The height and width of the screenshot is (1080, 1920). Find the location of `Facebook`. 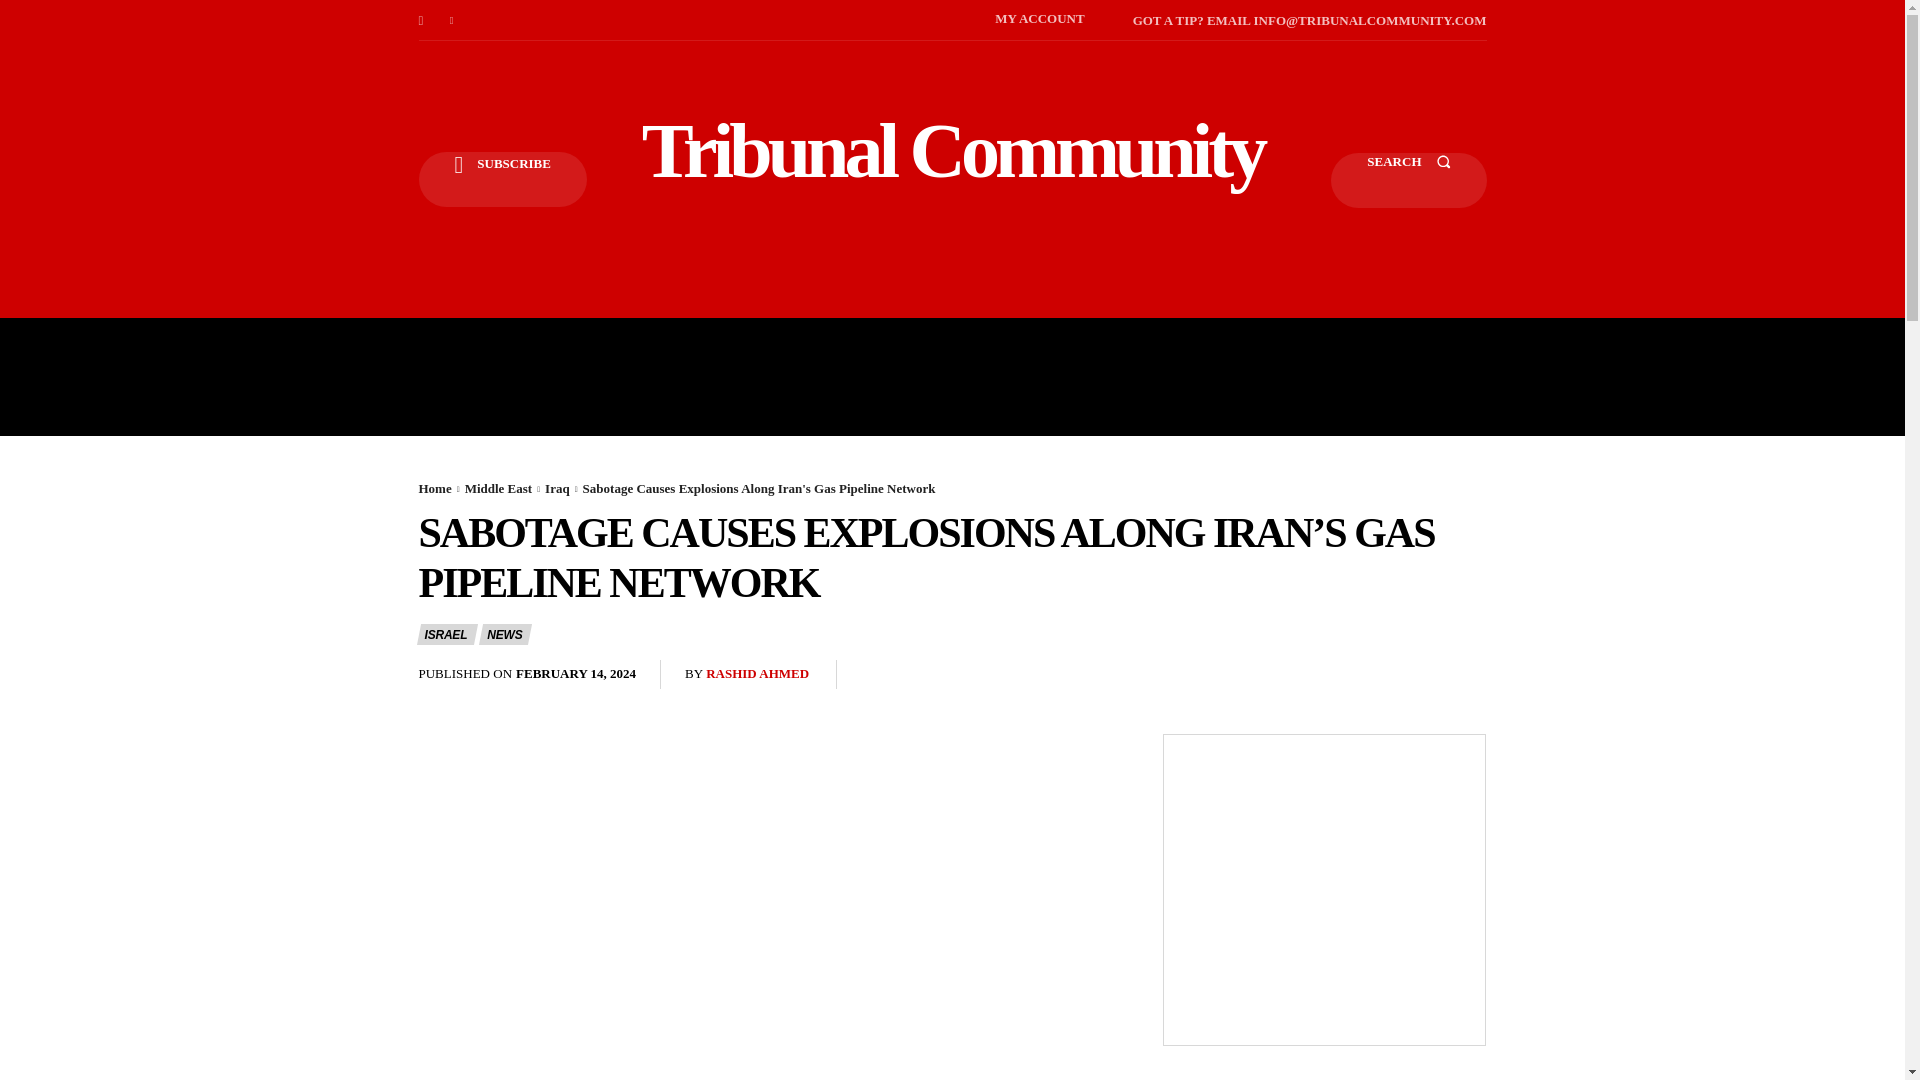

Facebook is located at coordinates (420, 20).